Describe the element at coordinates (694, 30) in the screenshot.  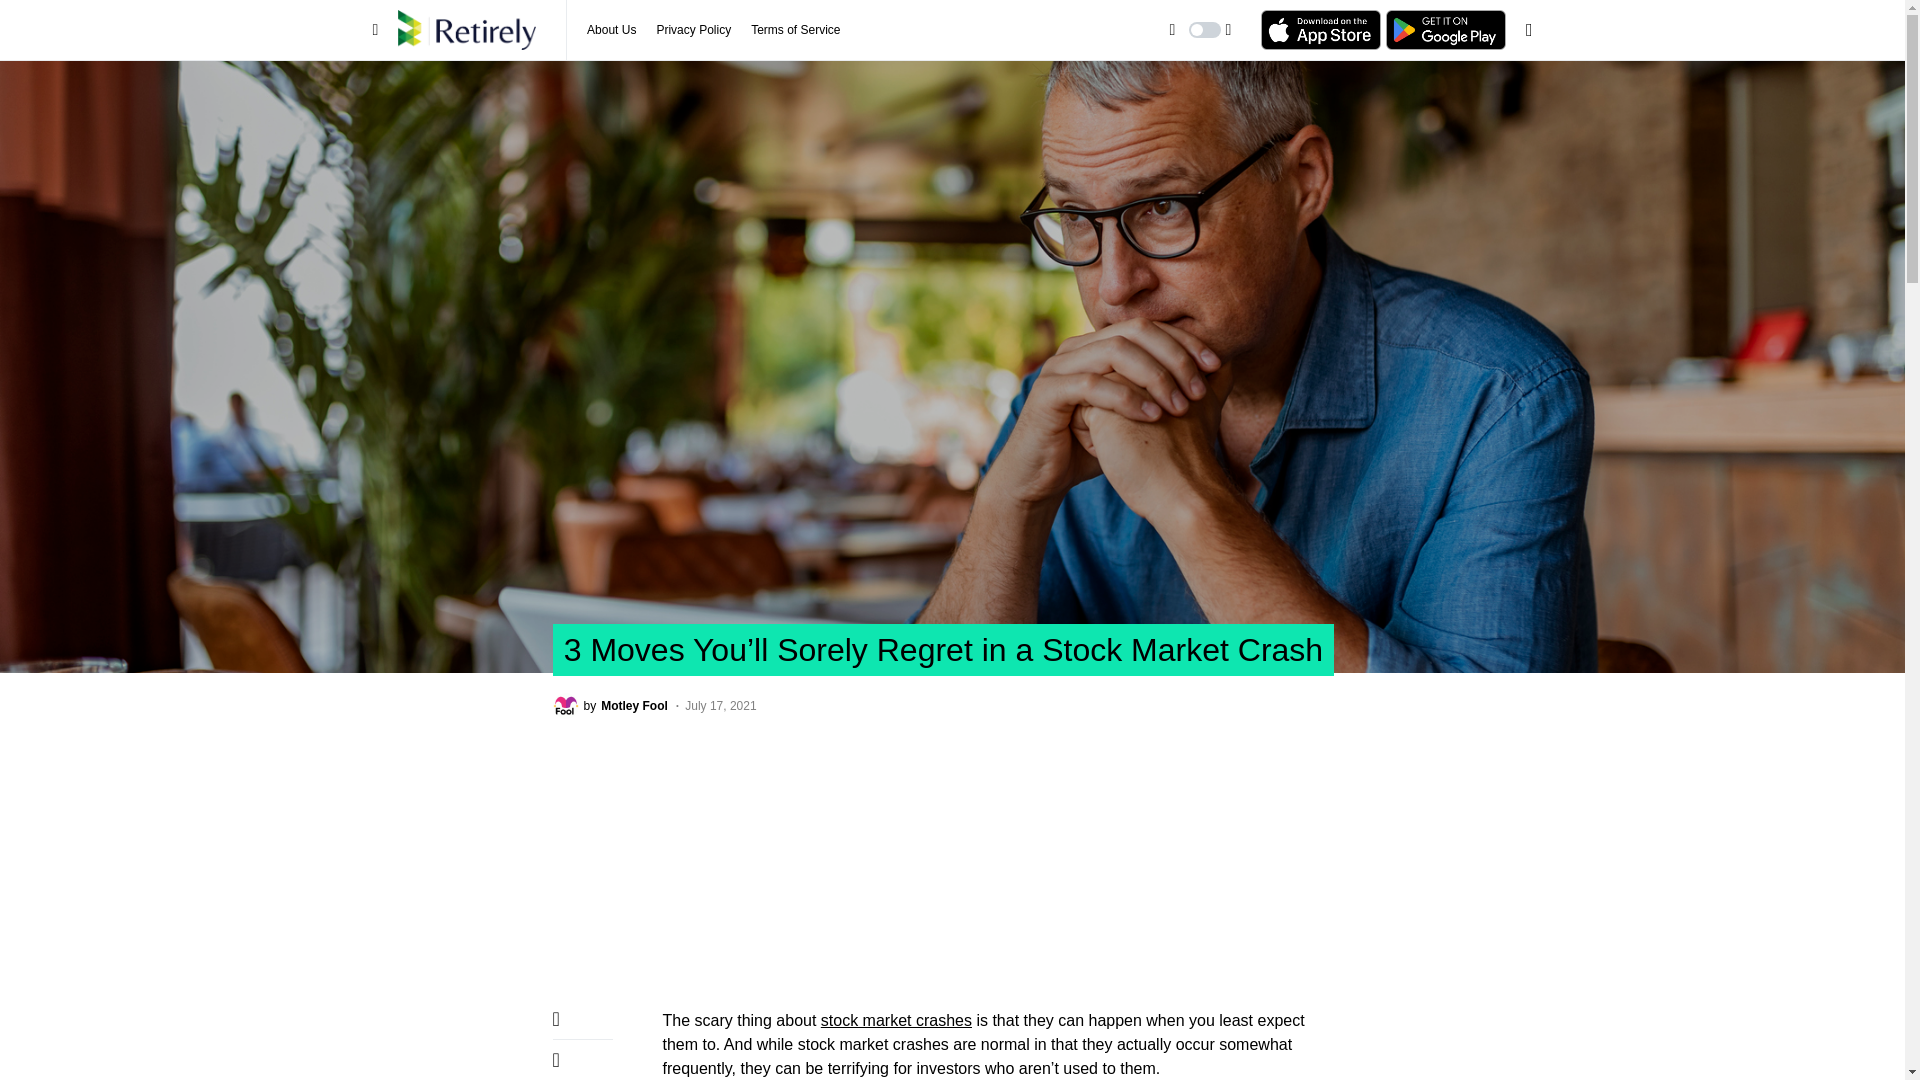
I see `Privacy Policy` at that location.